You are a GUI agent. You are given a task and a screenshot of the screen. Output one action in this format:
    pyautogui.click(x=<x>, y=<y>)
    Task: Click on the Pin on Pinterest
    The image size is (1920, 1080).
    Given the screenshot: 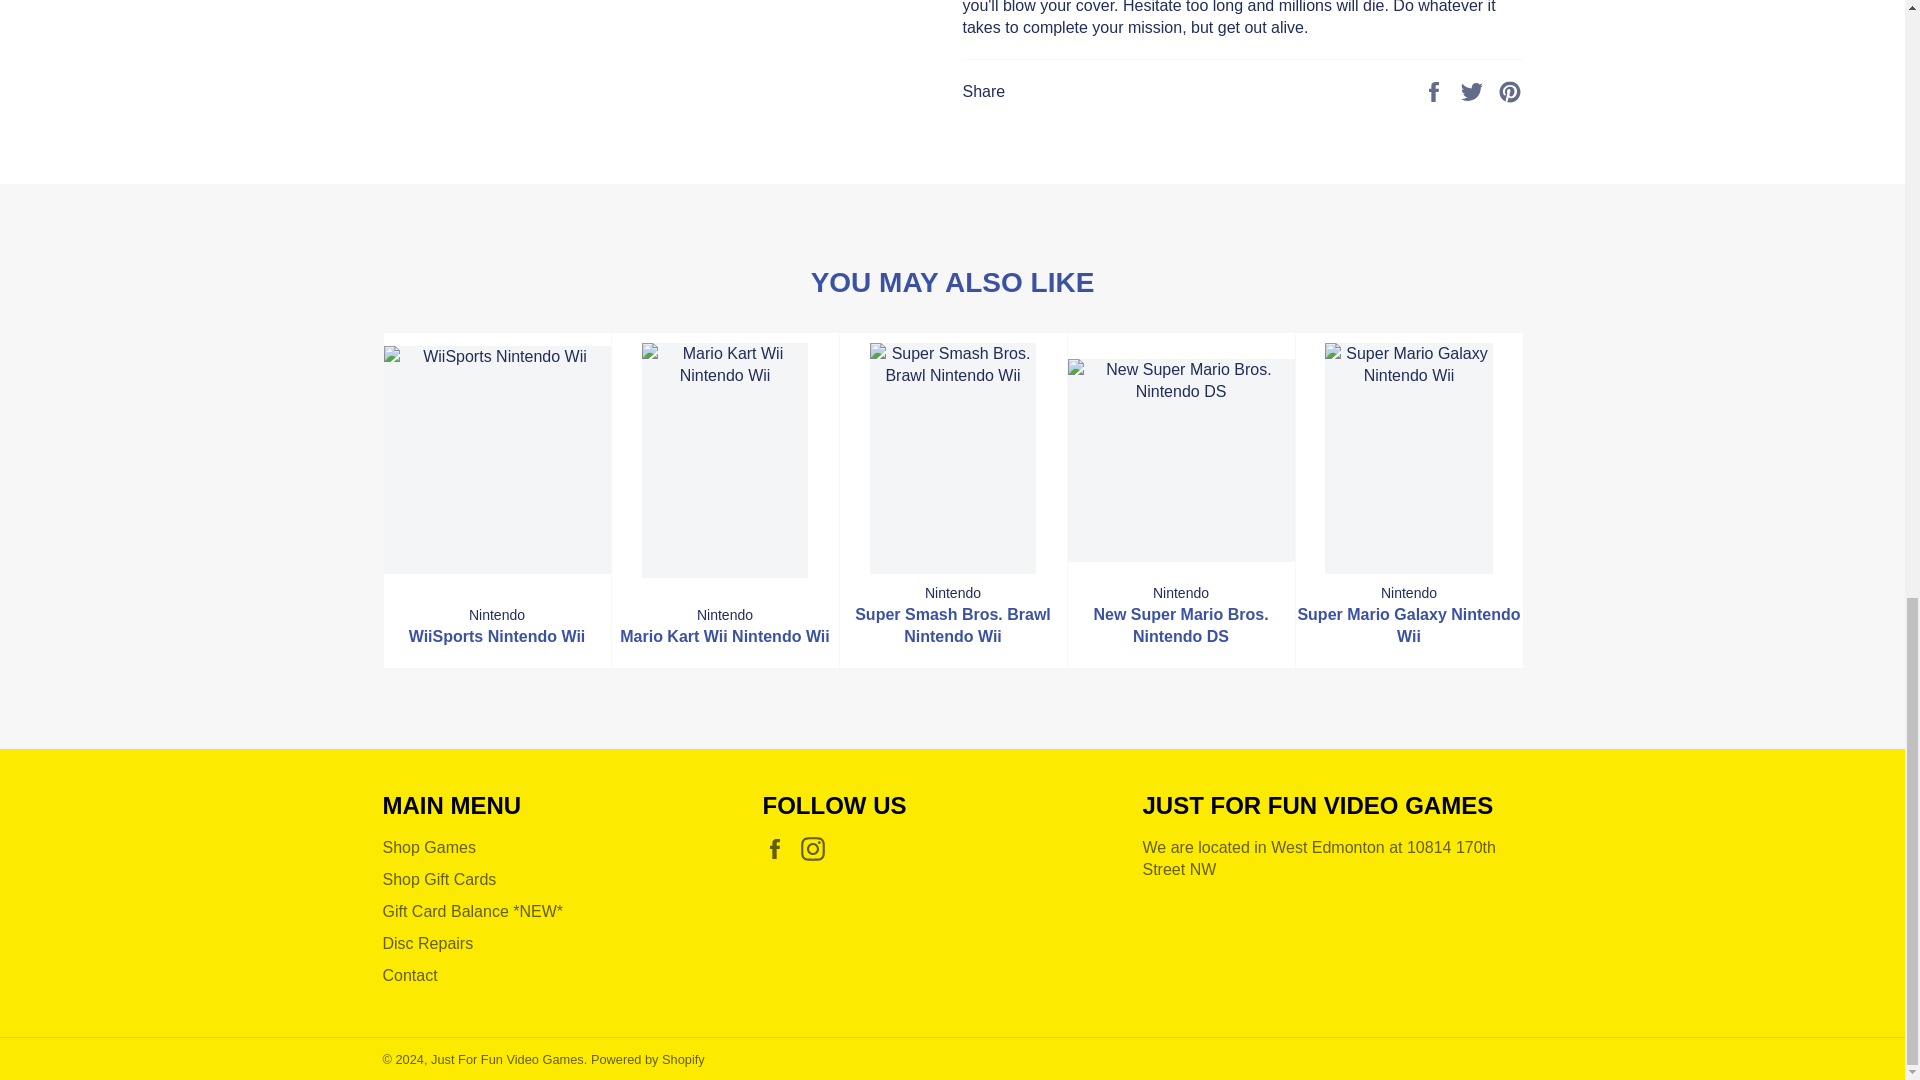 What is the action you would take?
    pyautogui.click(x=1510, y=90)
    